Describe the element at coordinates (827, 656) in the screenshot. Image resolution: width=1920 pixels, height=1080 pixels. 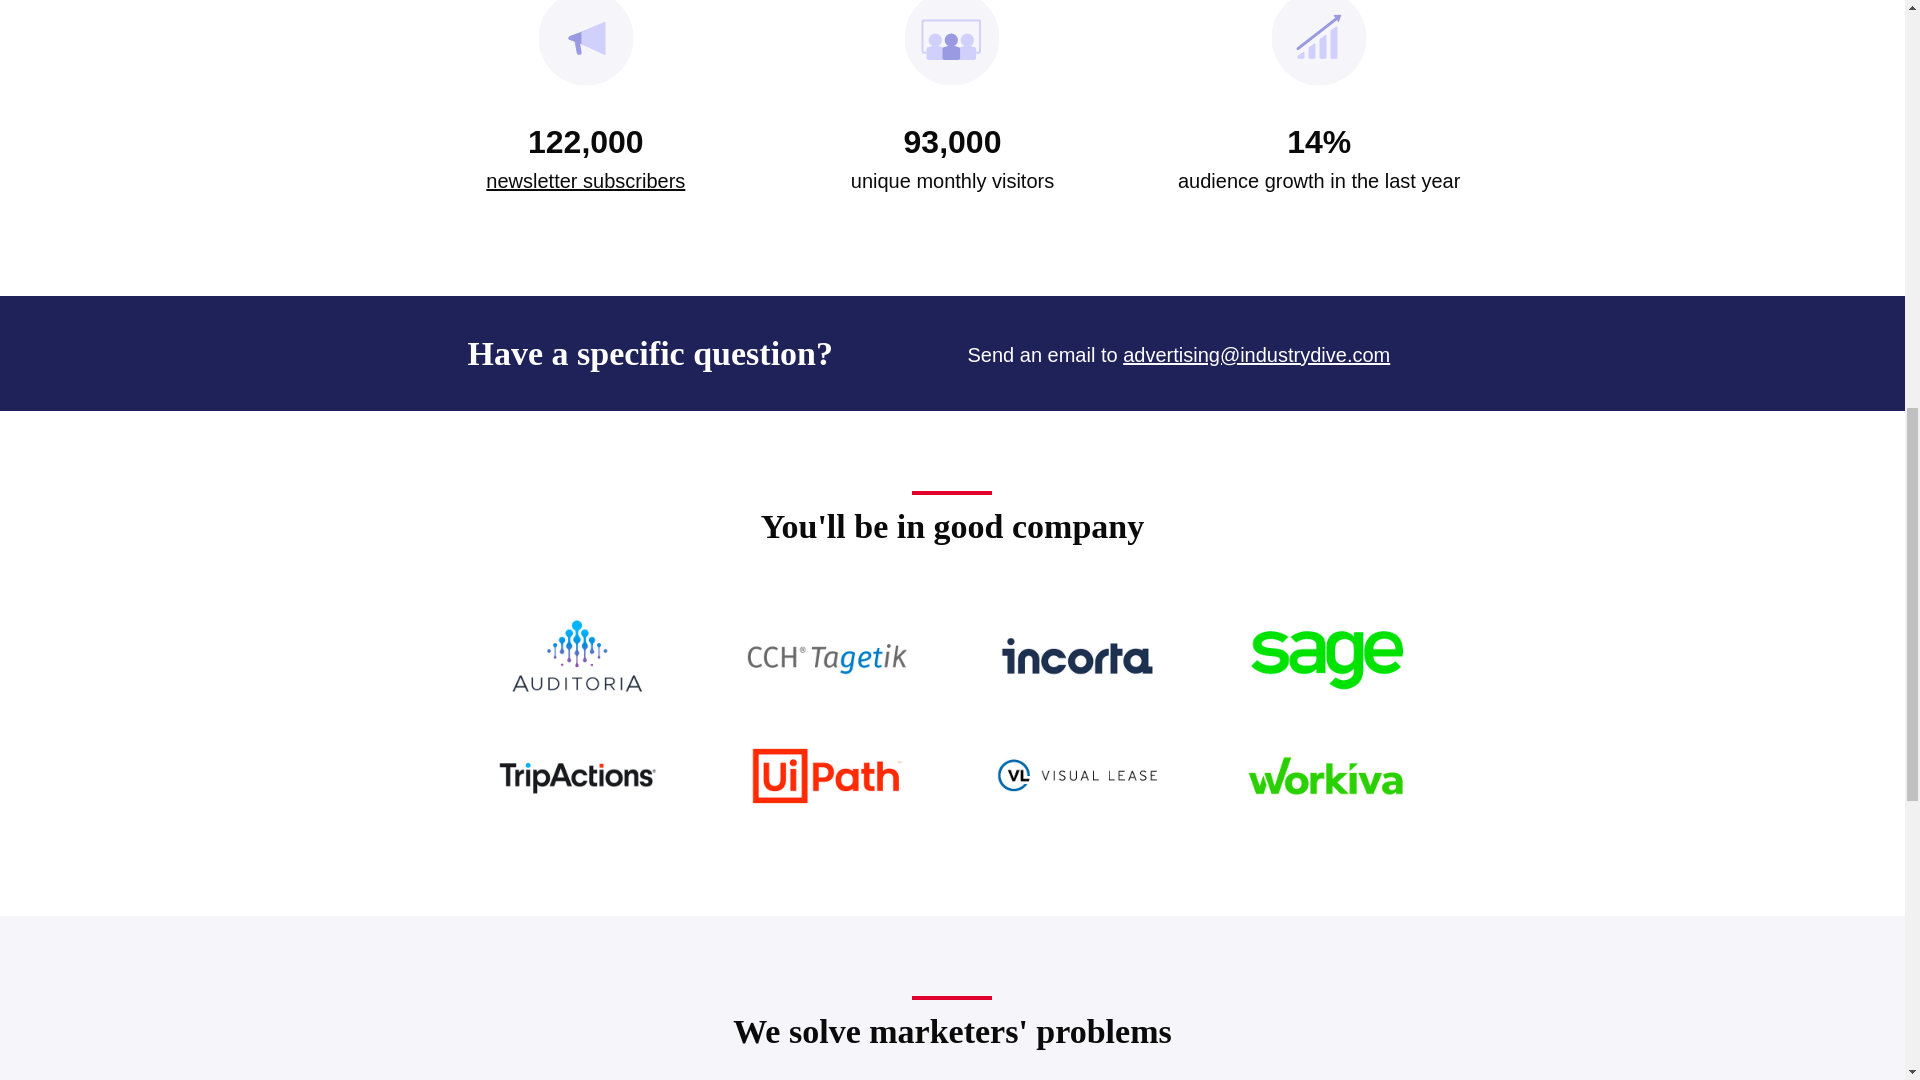
I see `CCH Tagetik` at that location.